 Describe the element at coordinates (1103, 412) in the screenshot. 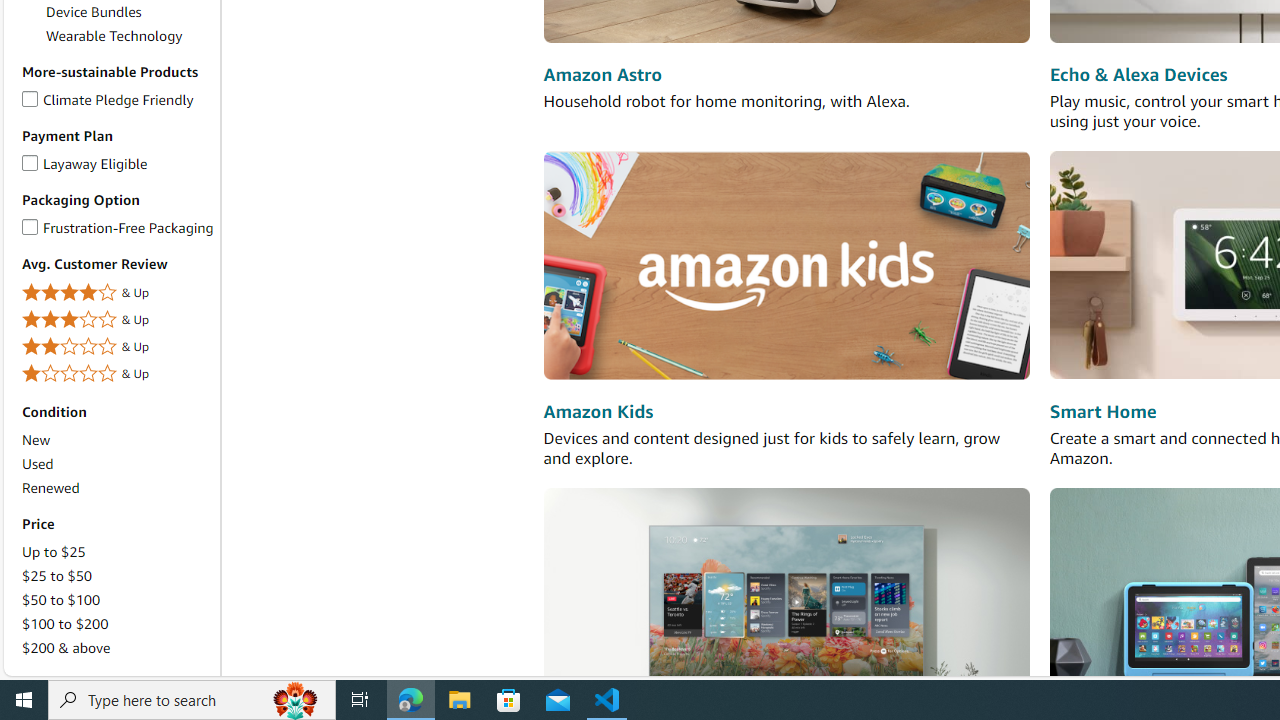

I see `Smart Home` at that location.